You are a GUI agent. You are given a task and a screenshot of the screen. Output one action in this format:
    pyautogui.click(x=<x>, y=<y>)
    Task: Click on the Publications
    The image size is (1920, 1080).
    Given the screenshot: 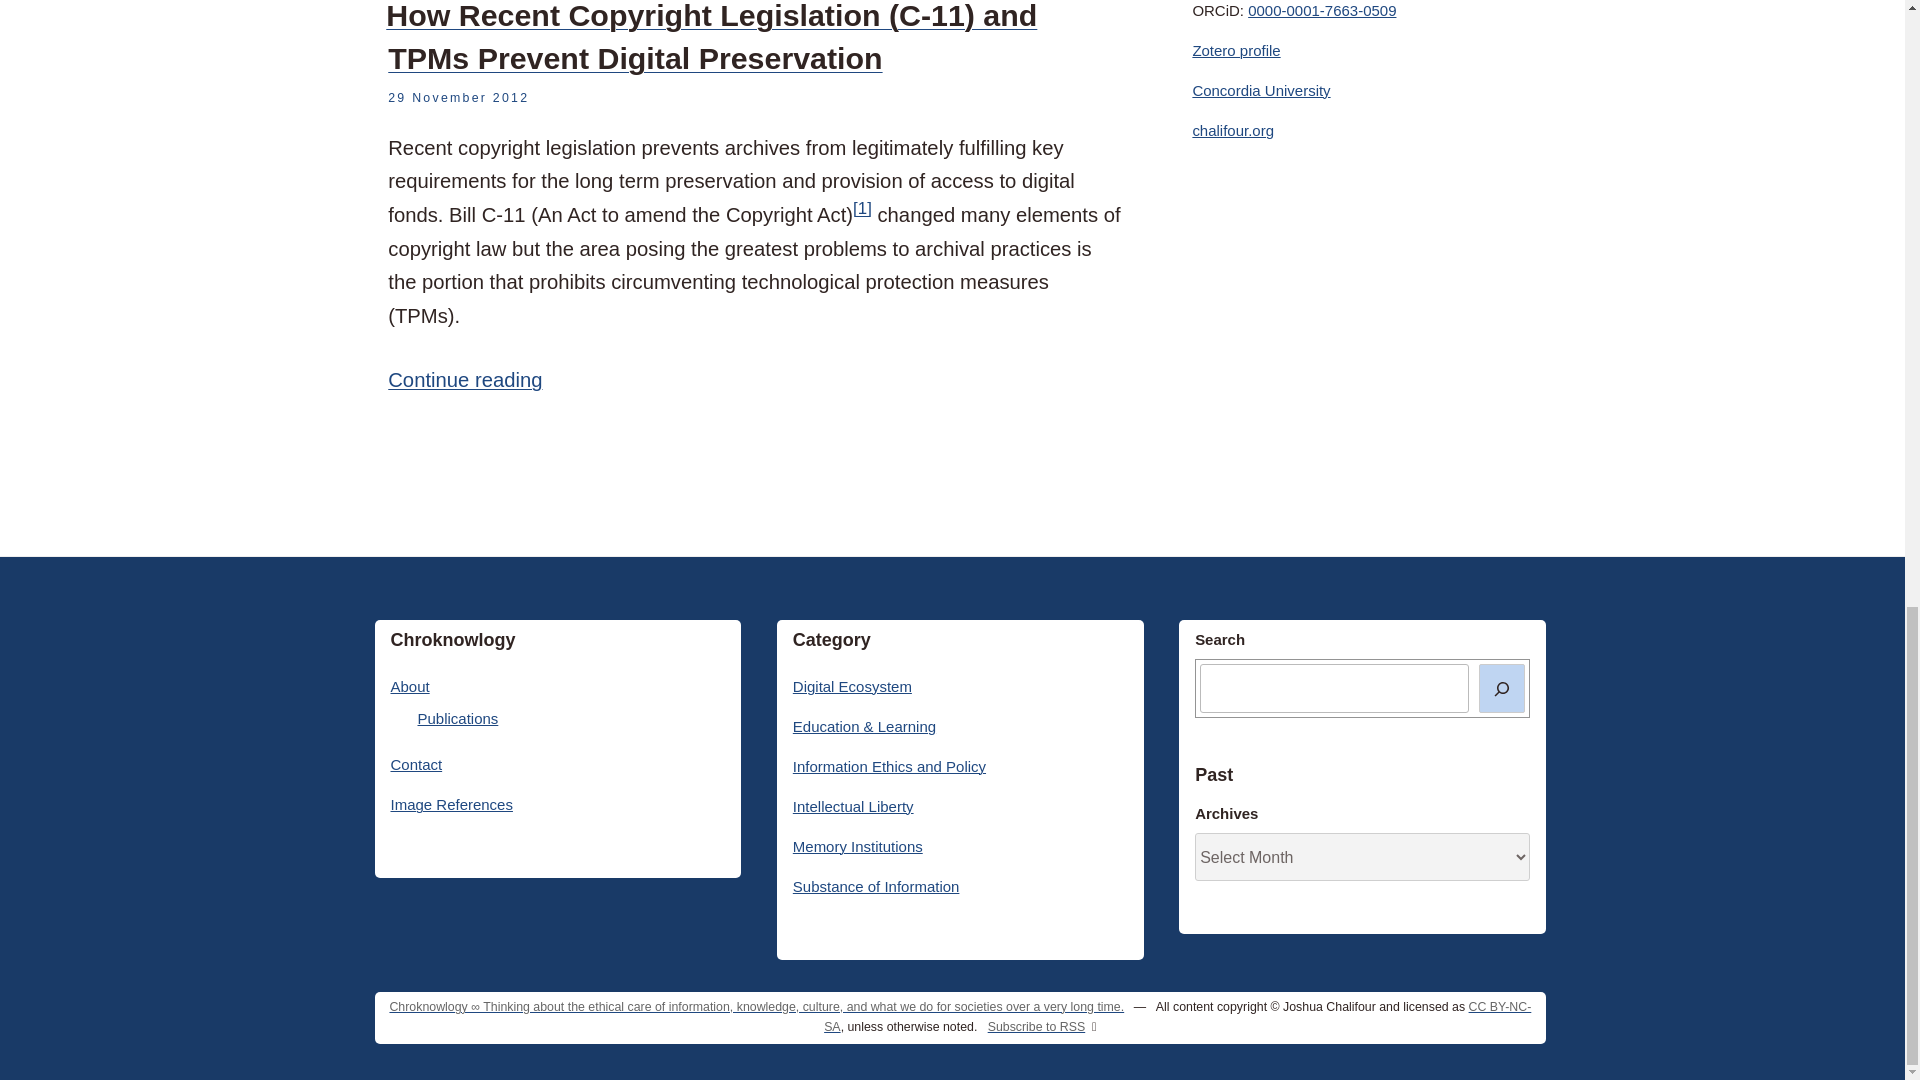 What is the action you would take?
    pyautogui.click(x=458, y=718)
    